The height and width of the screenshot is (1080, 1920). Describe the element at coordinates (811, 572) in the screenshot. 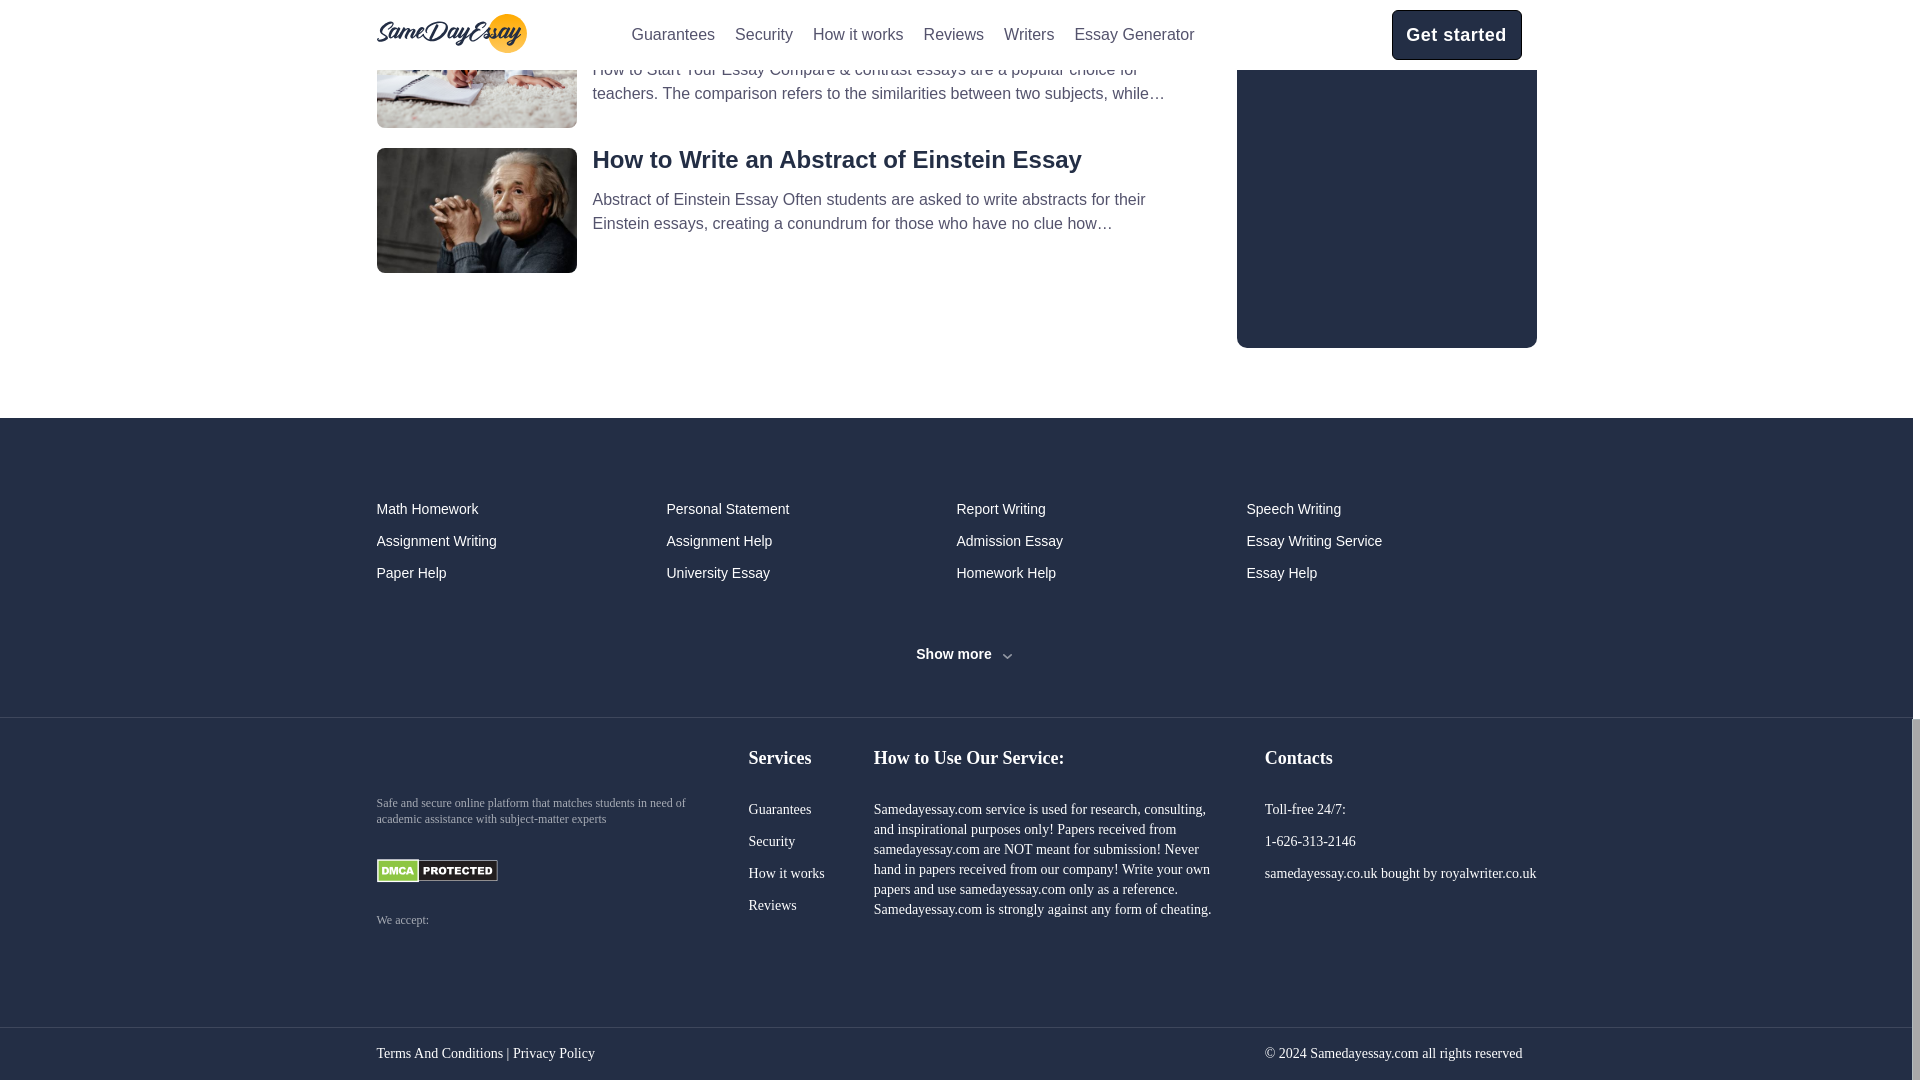

I see `University Essay` at that location.